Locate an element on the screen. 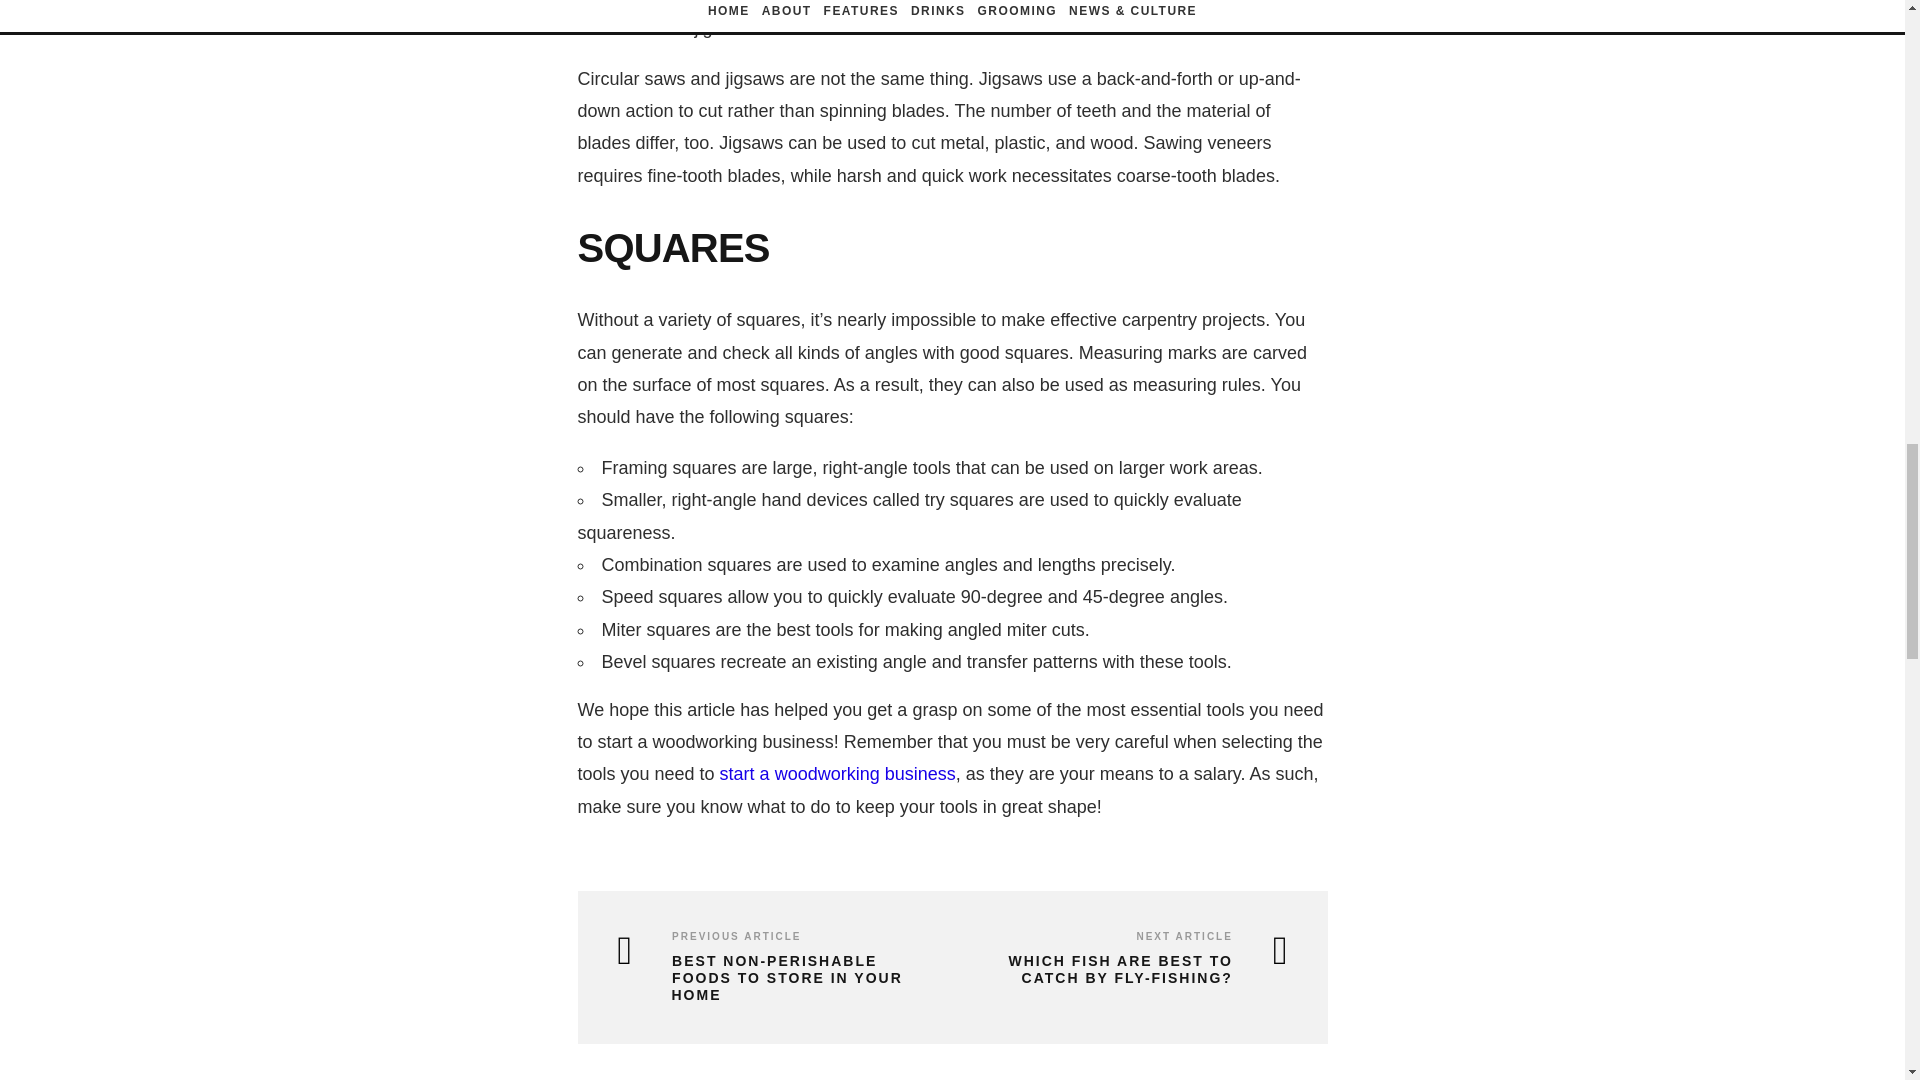 The height and width of the screenshot is (1080, 1920). start a woodworking business is located at coordinates (838, 774).